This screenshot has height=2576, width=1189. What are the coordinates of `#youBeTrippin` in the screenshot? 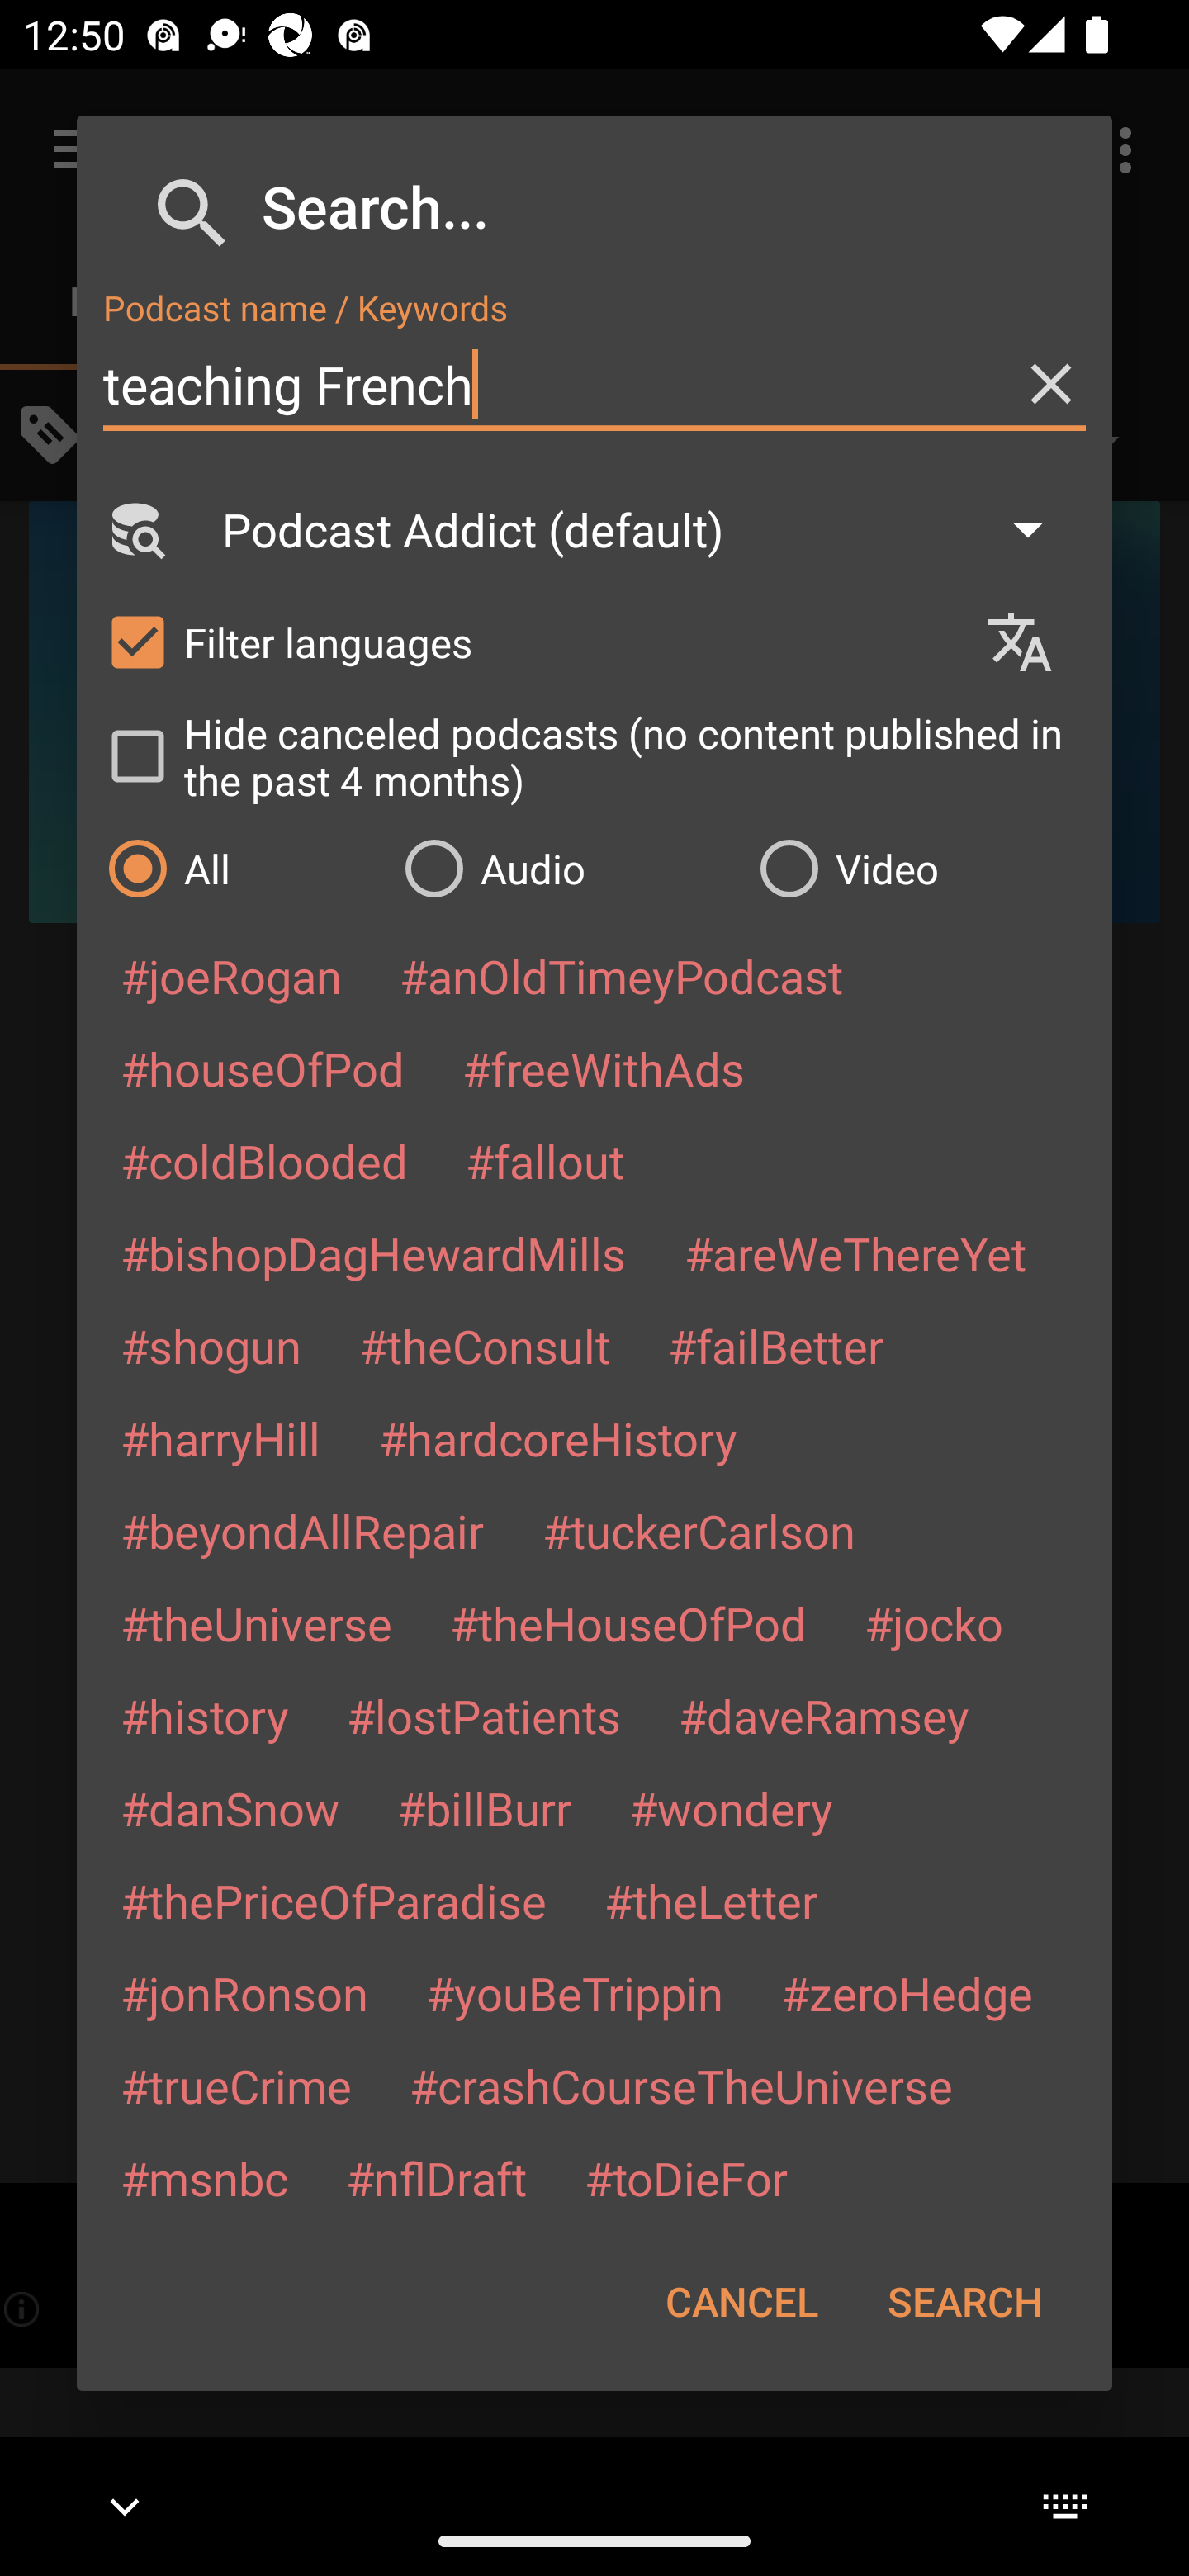 It's located at (574, 1993).